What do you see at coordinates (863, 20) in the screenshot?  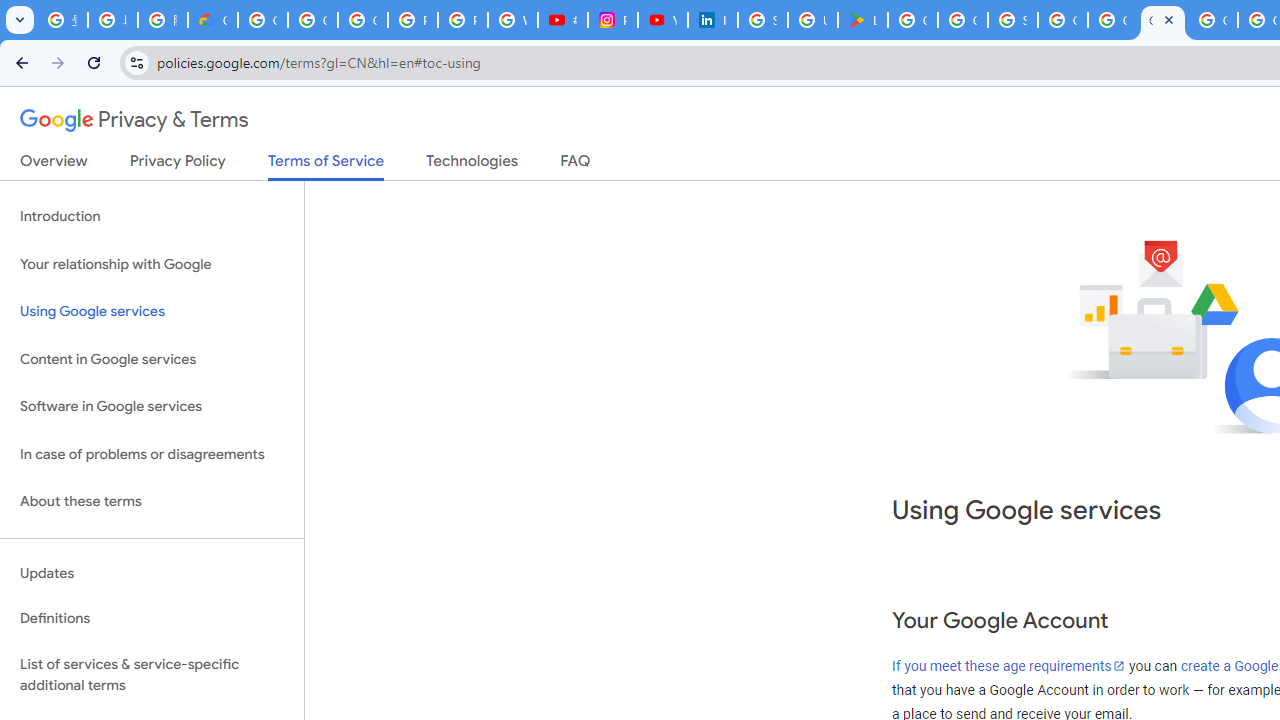 I see `Last Shelter: Survival - Apps on Google Play` at bounding box center [863, 20].